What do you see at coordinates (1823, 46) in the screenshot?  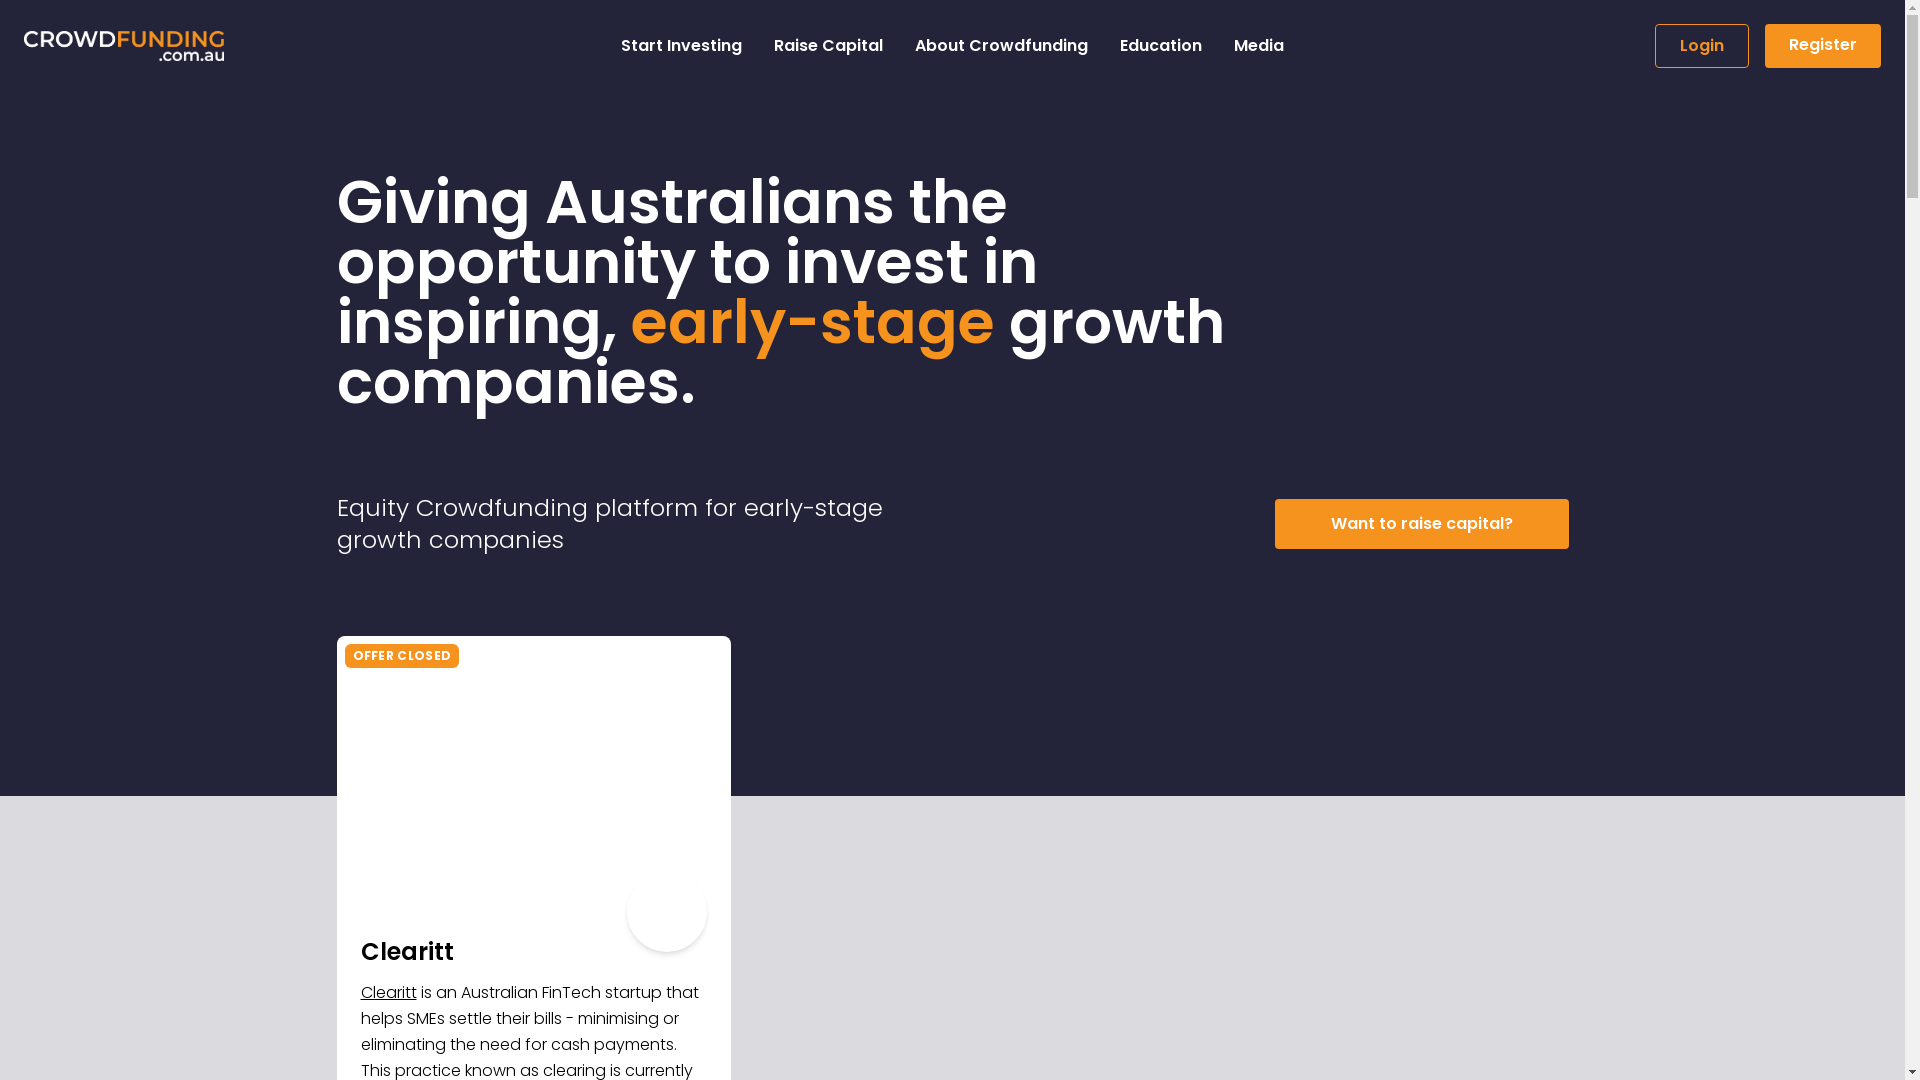 I see `Register` at bounding box center [1823, 46].